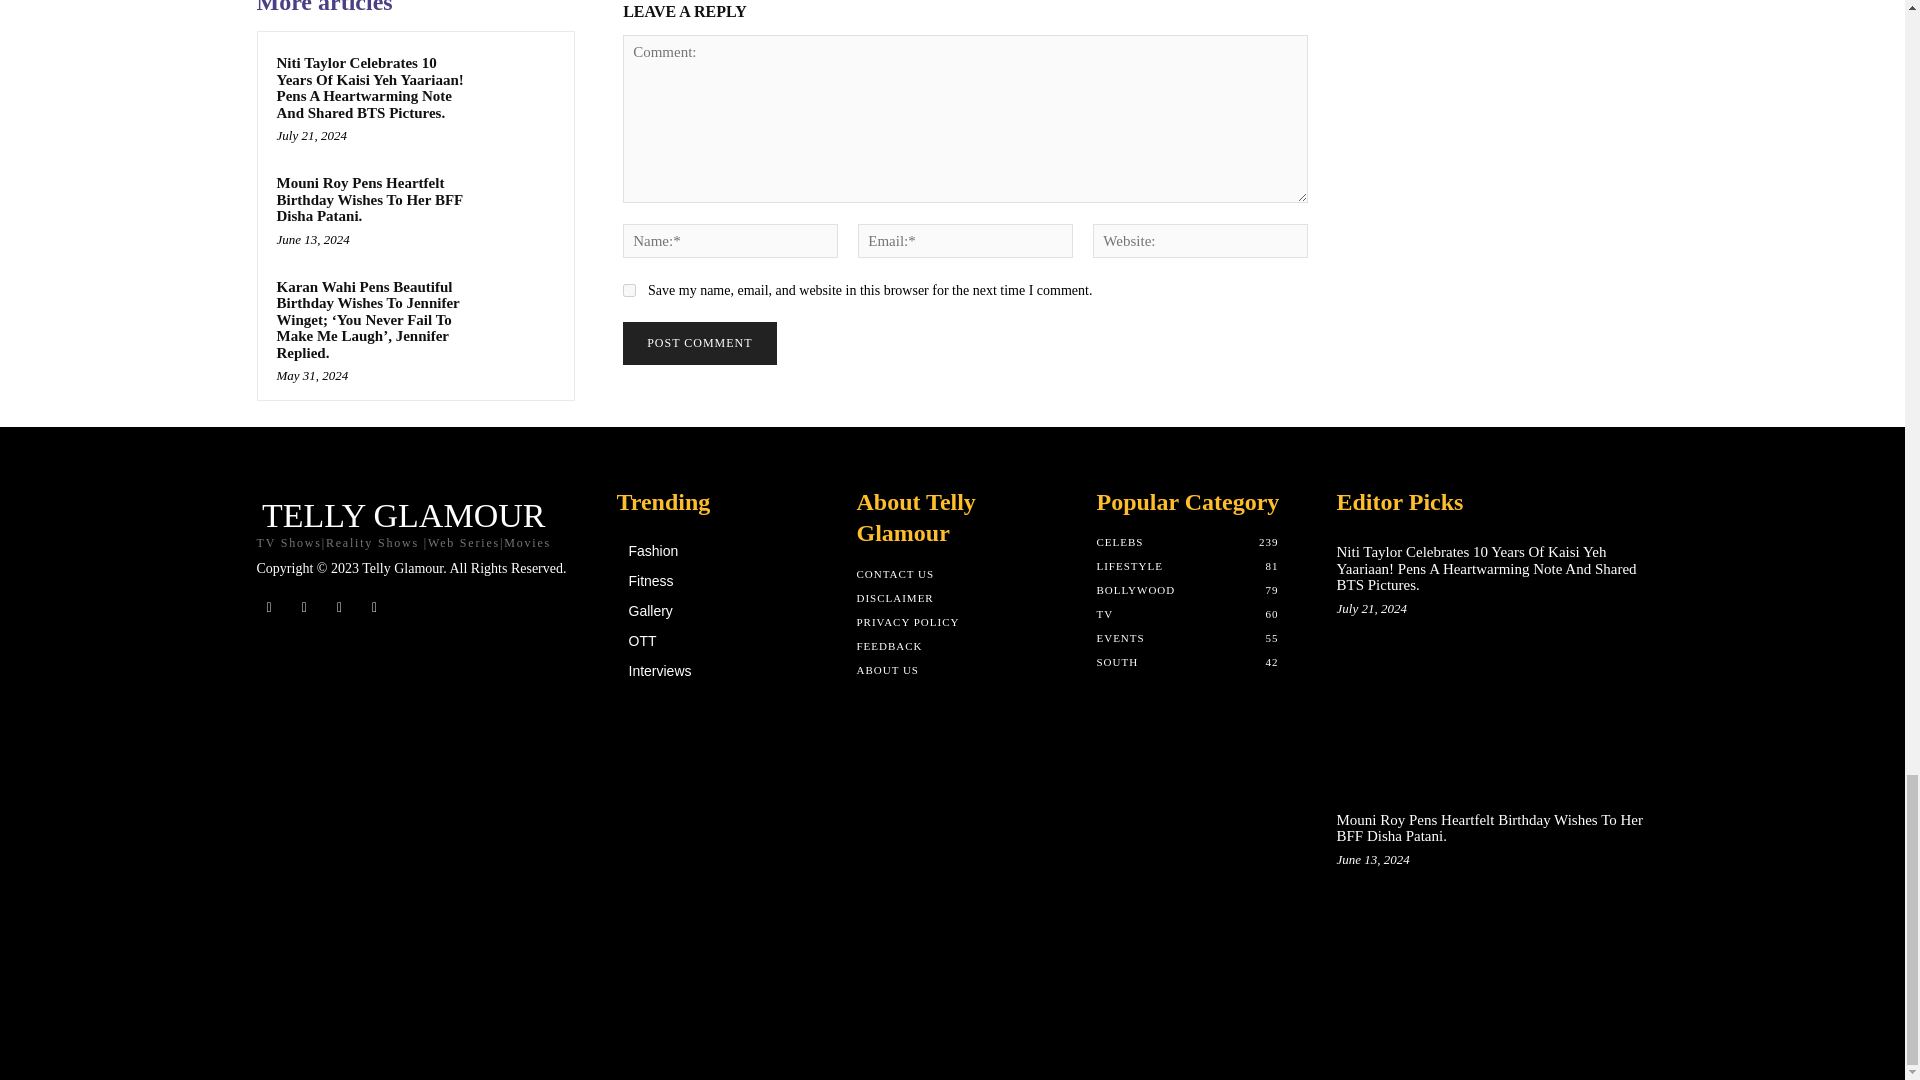 This screenshot has height=1080, width=1920. What do you see at coordinates (698, 343) in the screenshot?
I see `Post Comment` at bounding box center [698, 343].